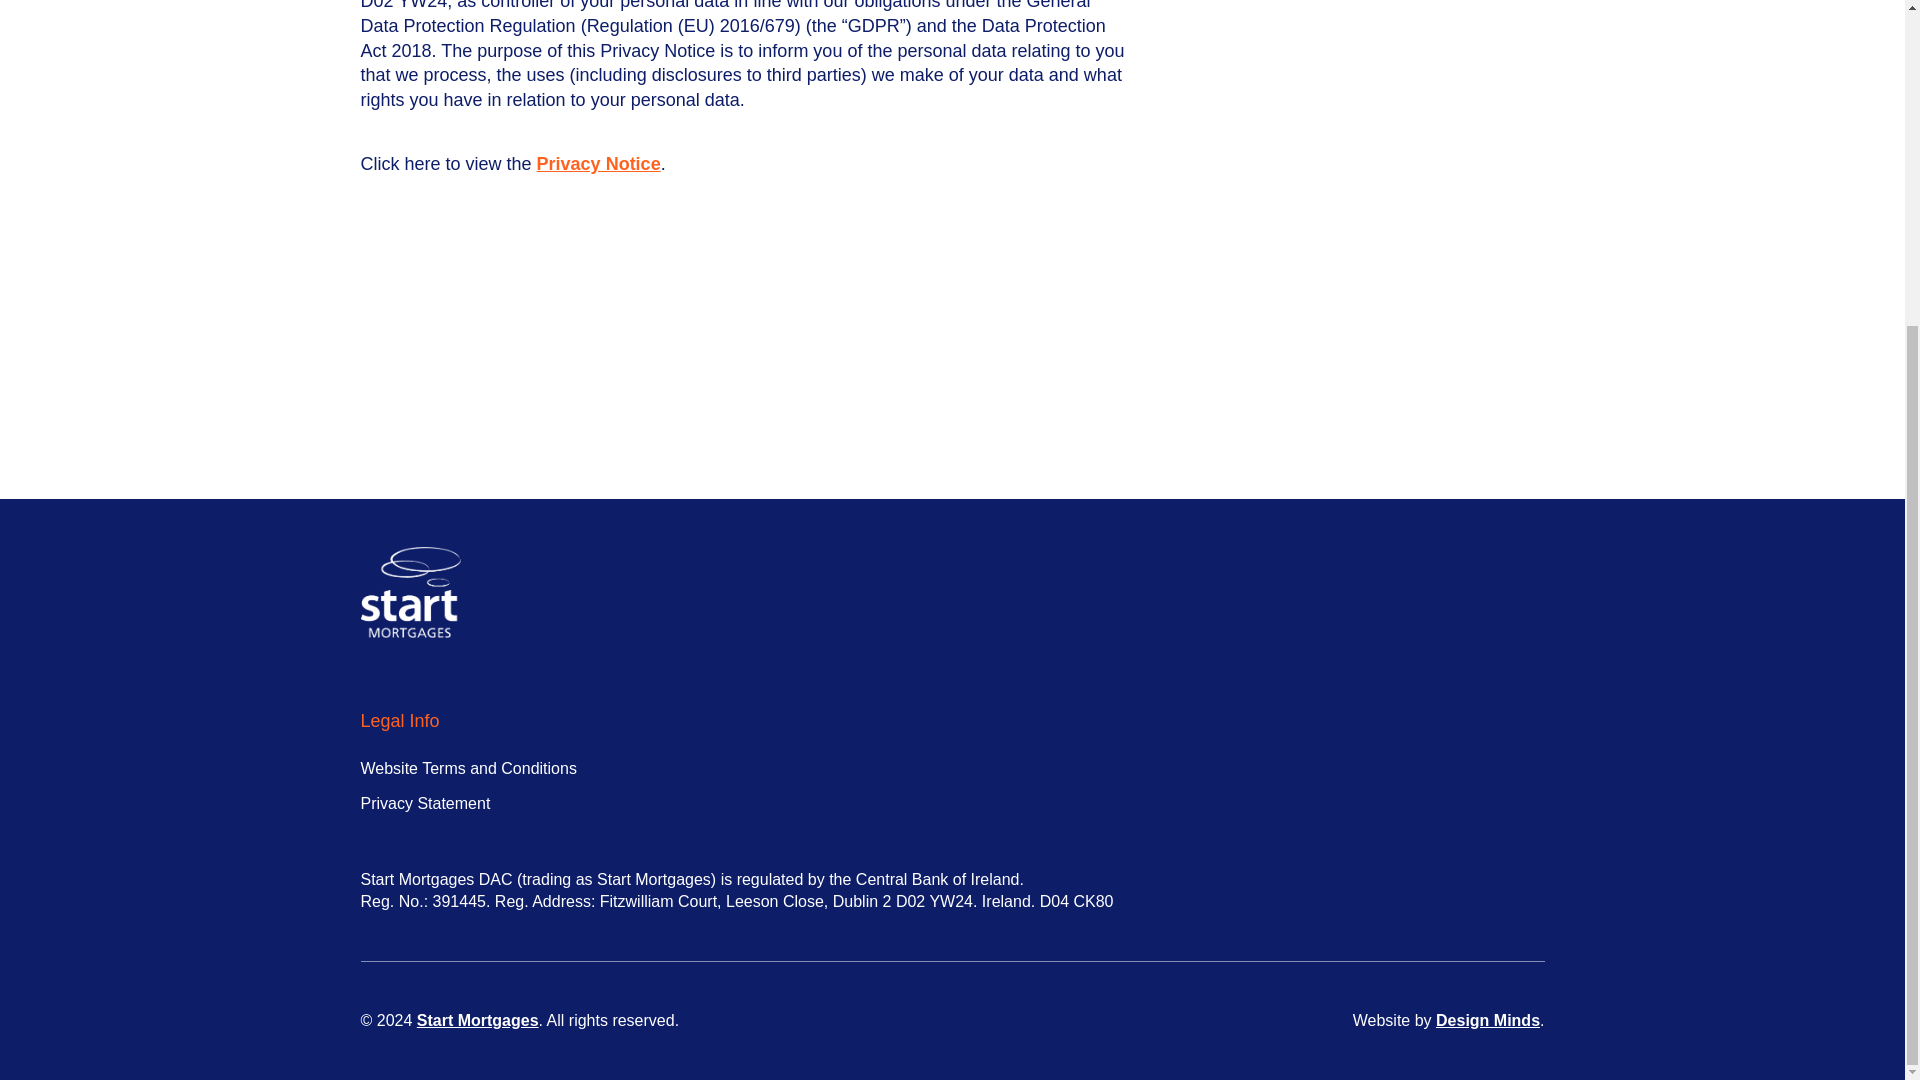 The height and width of the screenshot is (1080, 1920). I want to click on Website Terms and Conditions, so click(468, 768).